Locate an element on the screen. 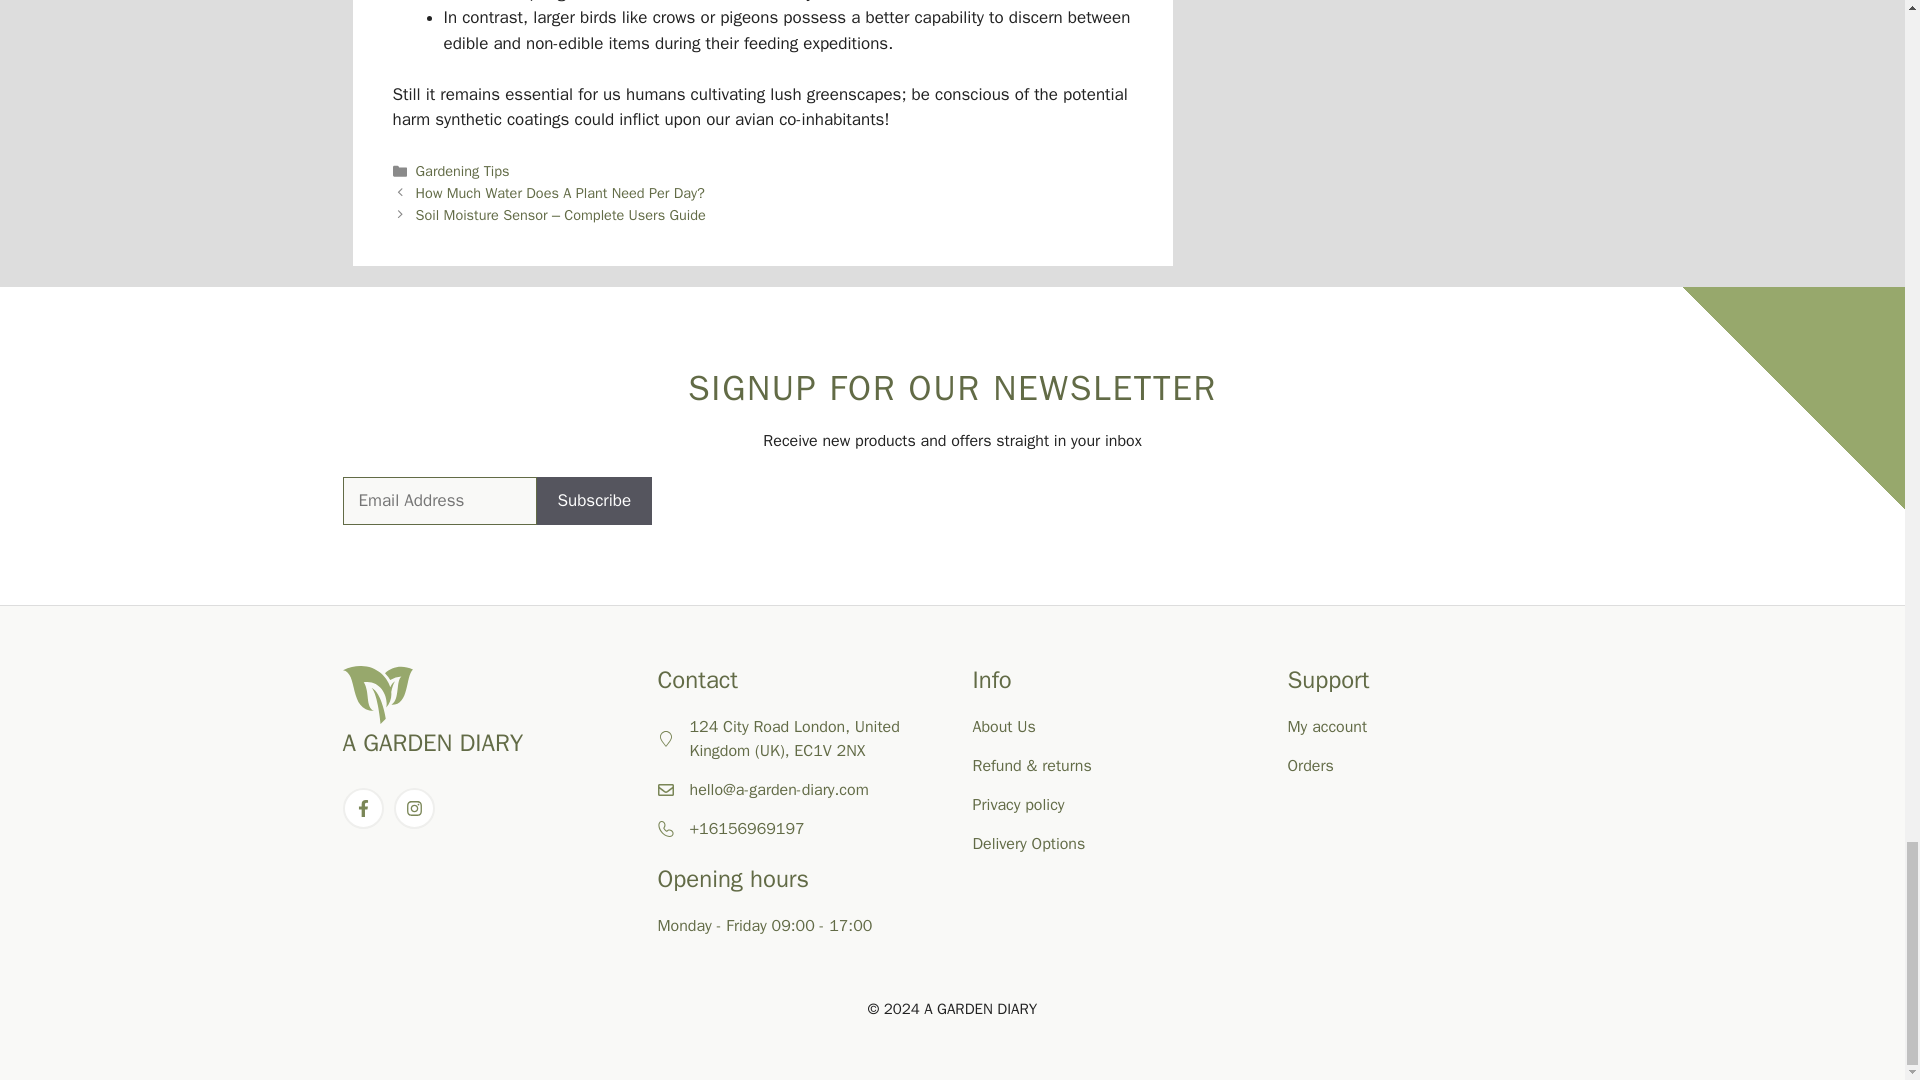 This screenshot has height=1080, width=1920. About Us is located at coordinates (1002, 726).